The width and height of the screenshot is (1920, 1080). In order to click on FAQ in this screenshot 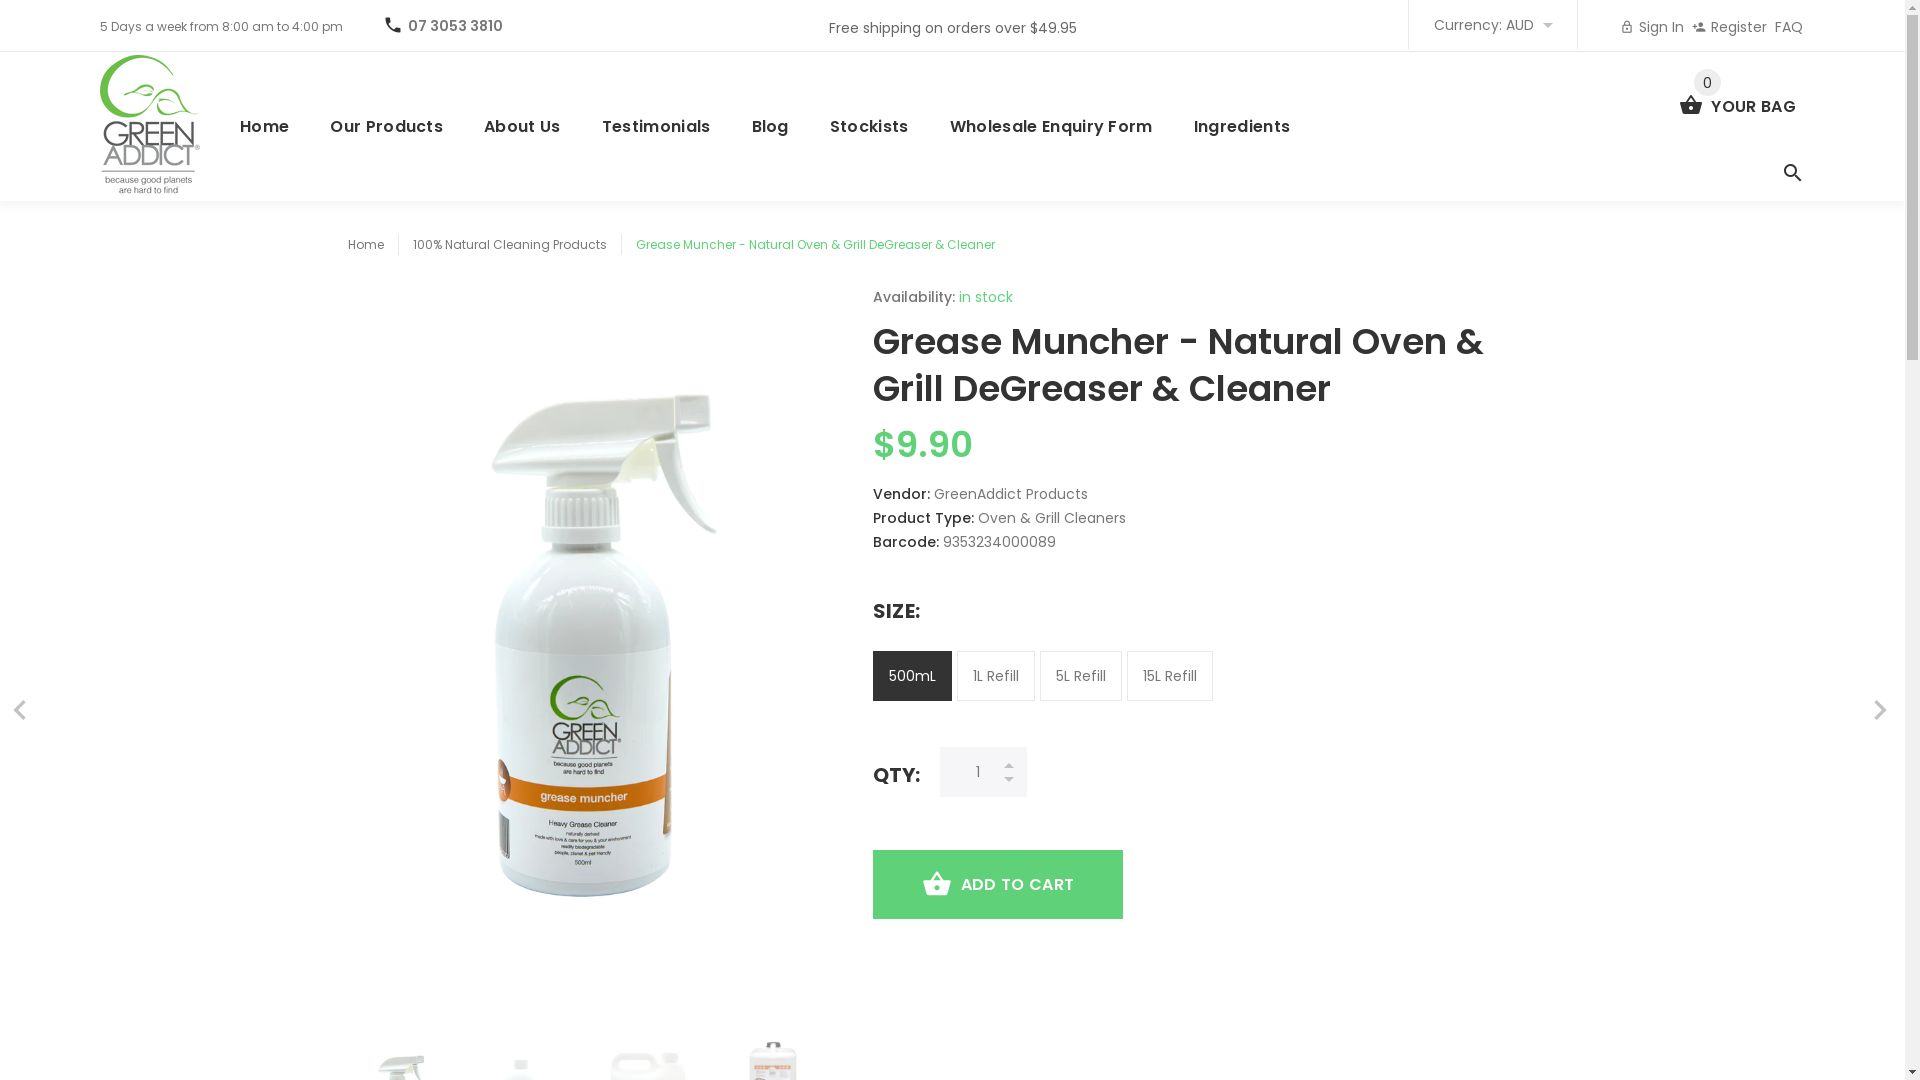, I will do `click(1789, 27)`.